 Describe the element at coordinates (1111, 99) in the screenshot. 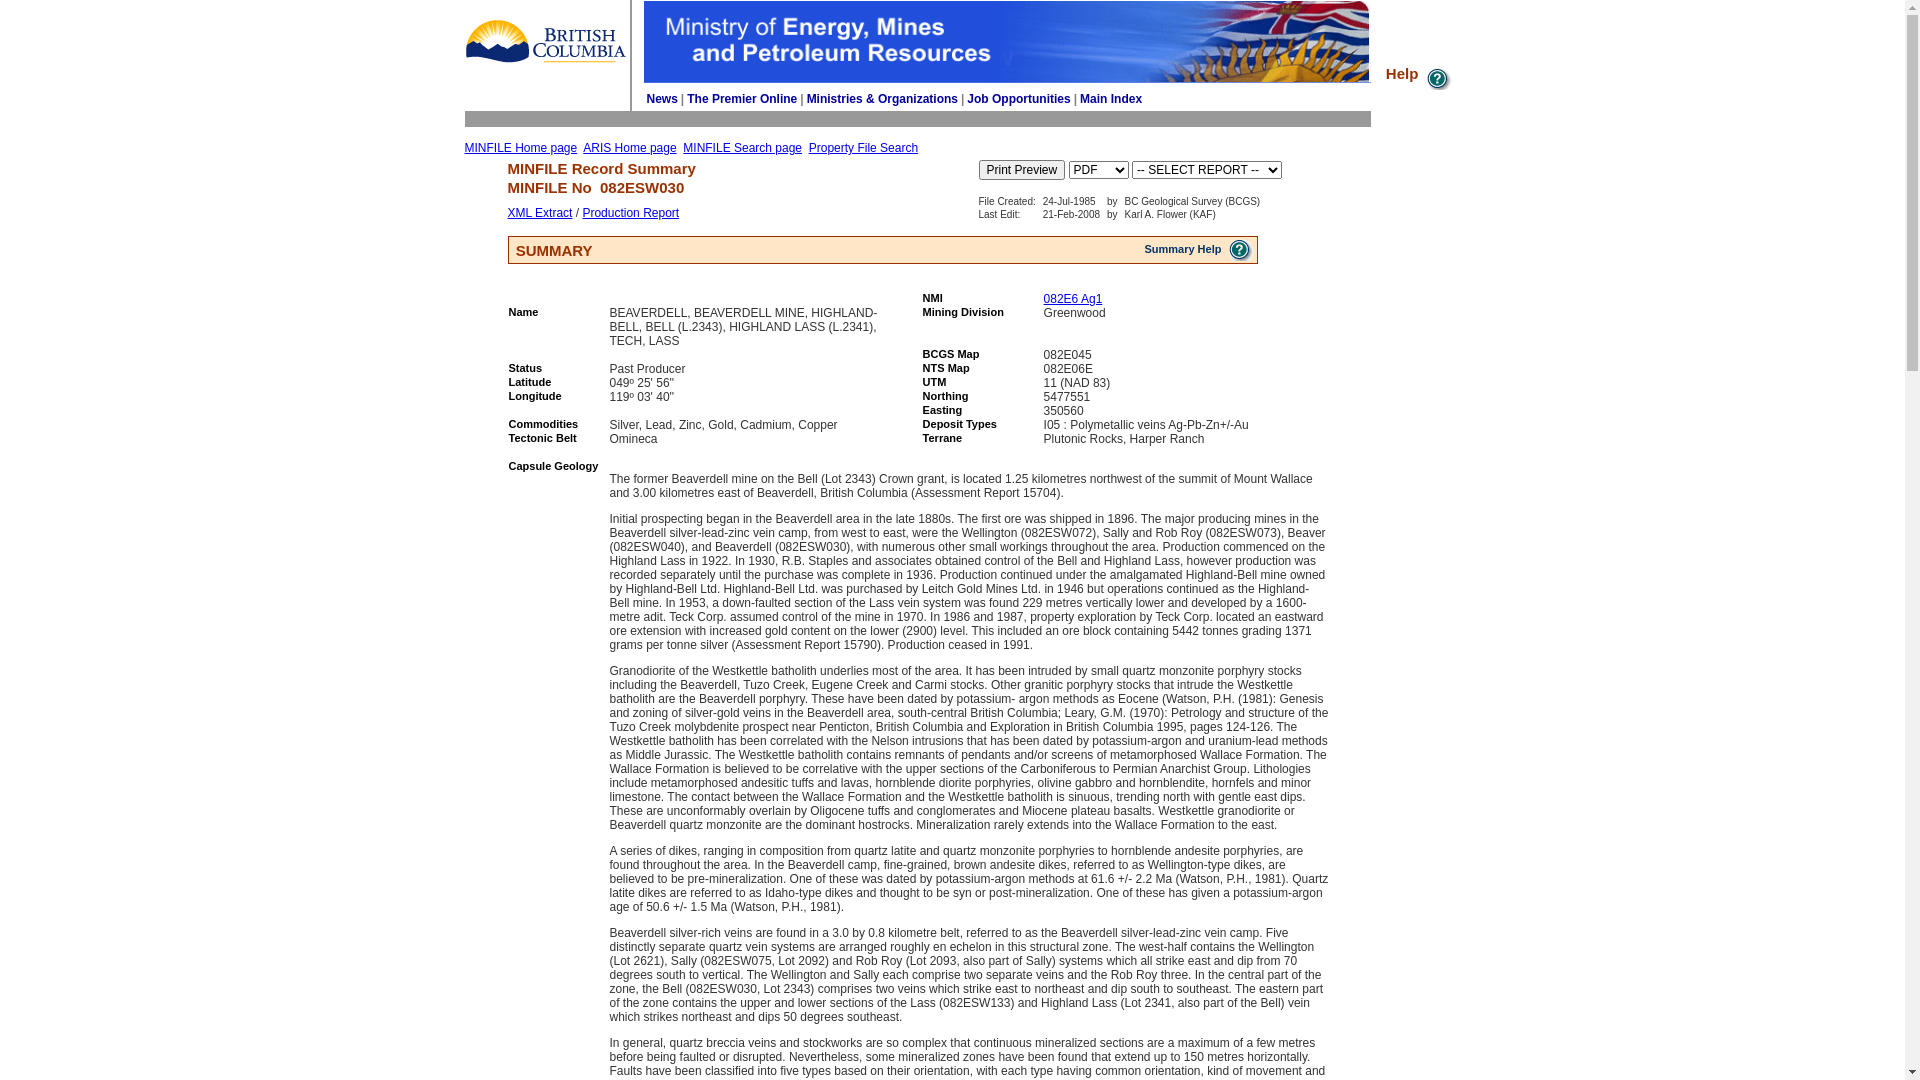

I see `Main Index` at that location.